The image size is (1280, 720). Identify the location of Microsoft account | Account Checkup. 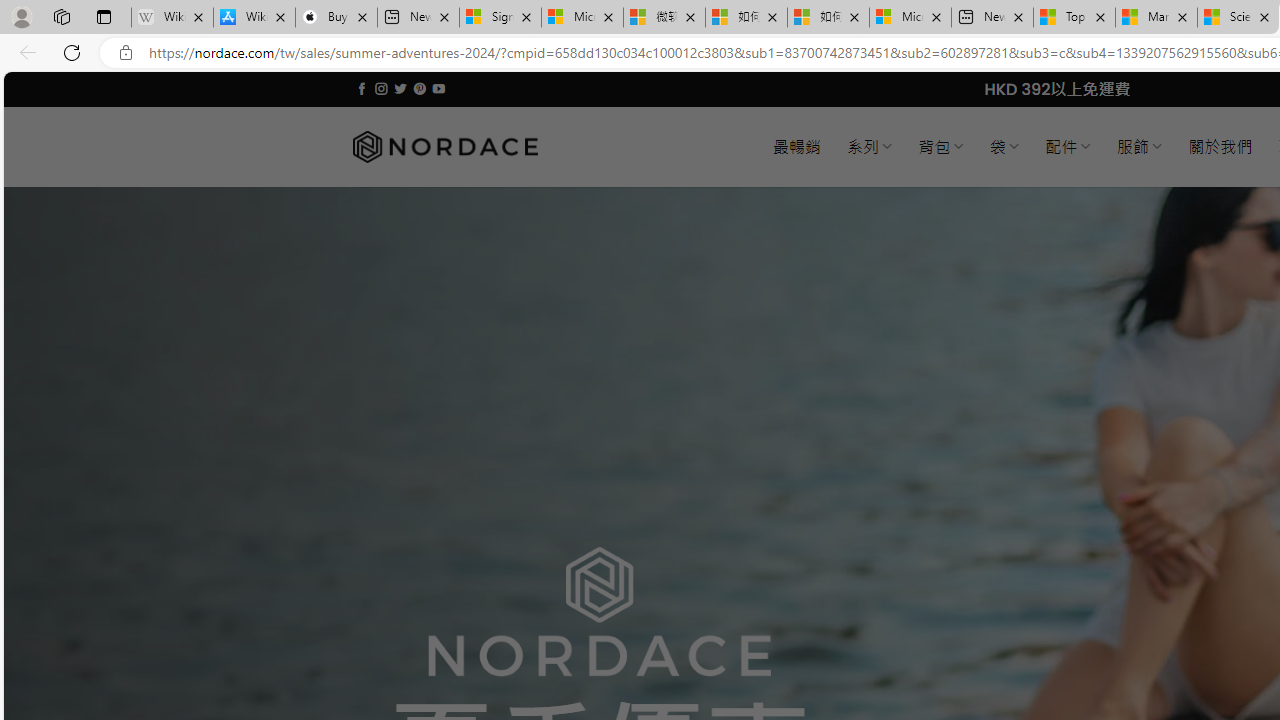
(910, 18).